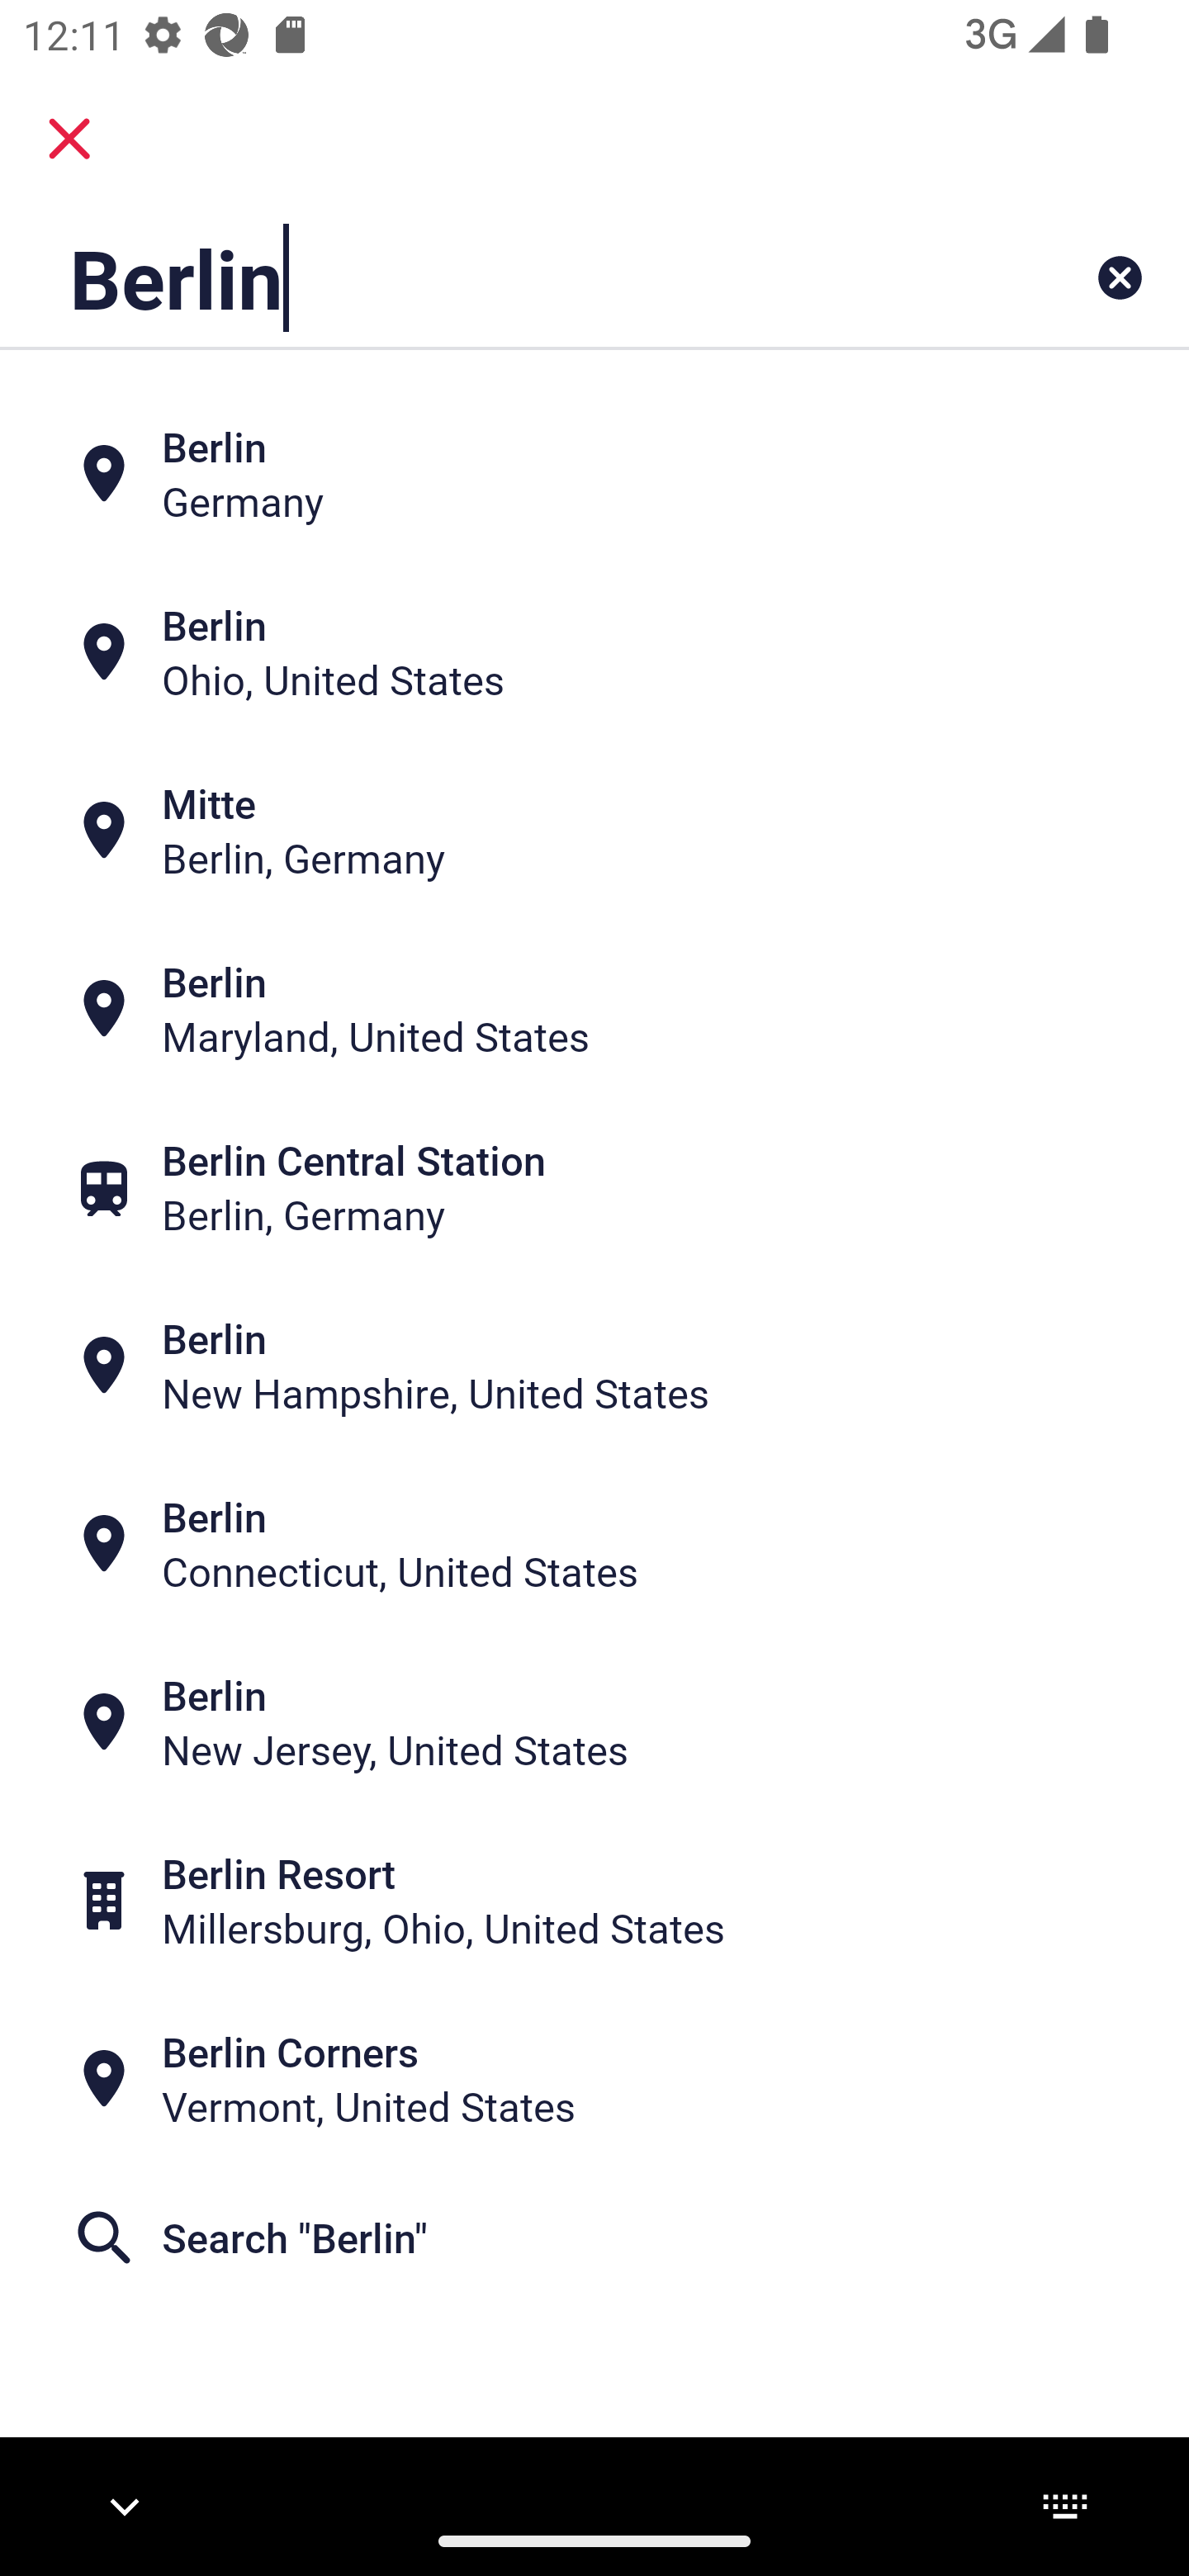 This screenshot has height=2576, width=1189. What do you see at coordinates (594, 474) in the screenshot?
I see `Berlin Germany` at bounding box center [594, 474].